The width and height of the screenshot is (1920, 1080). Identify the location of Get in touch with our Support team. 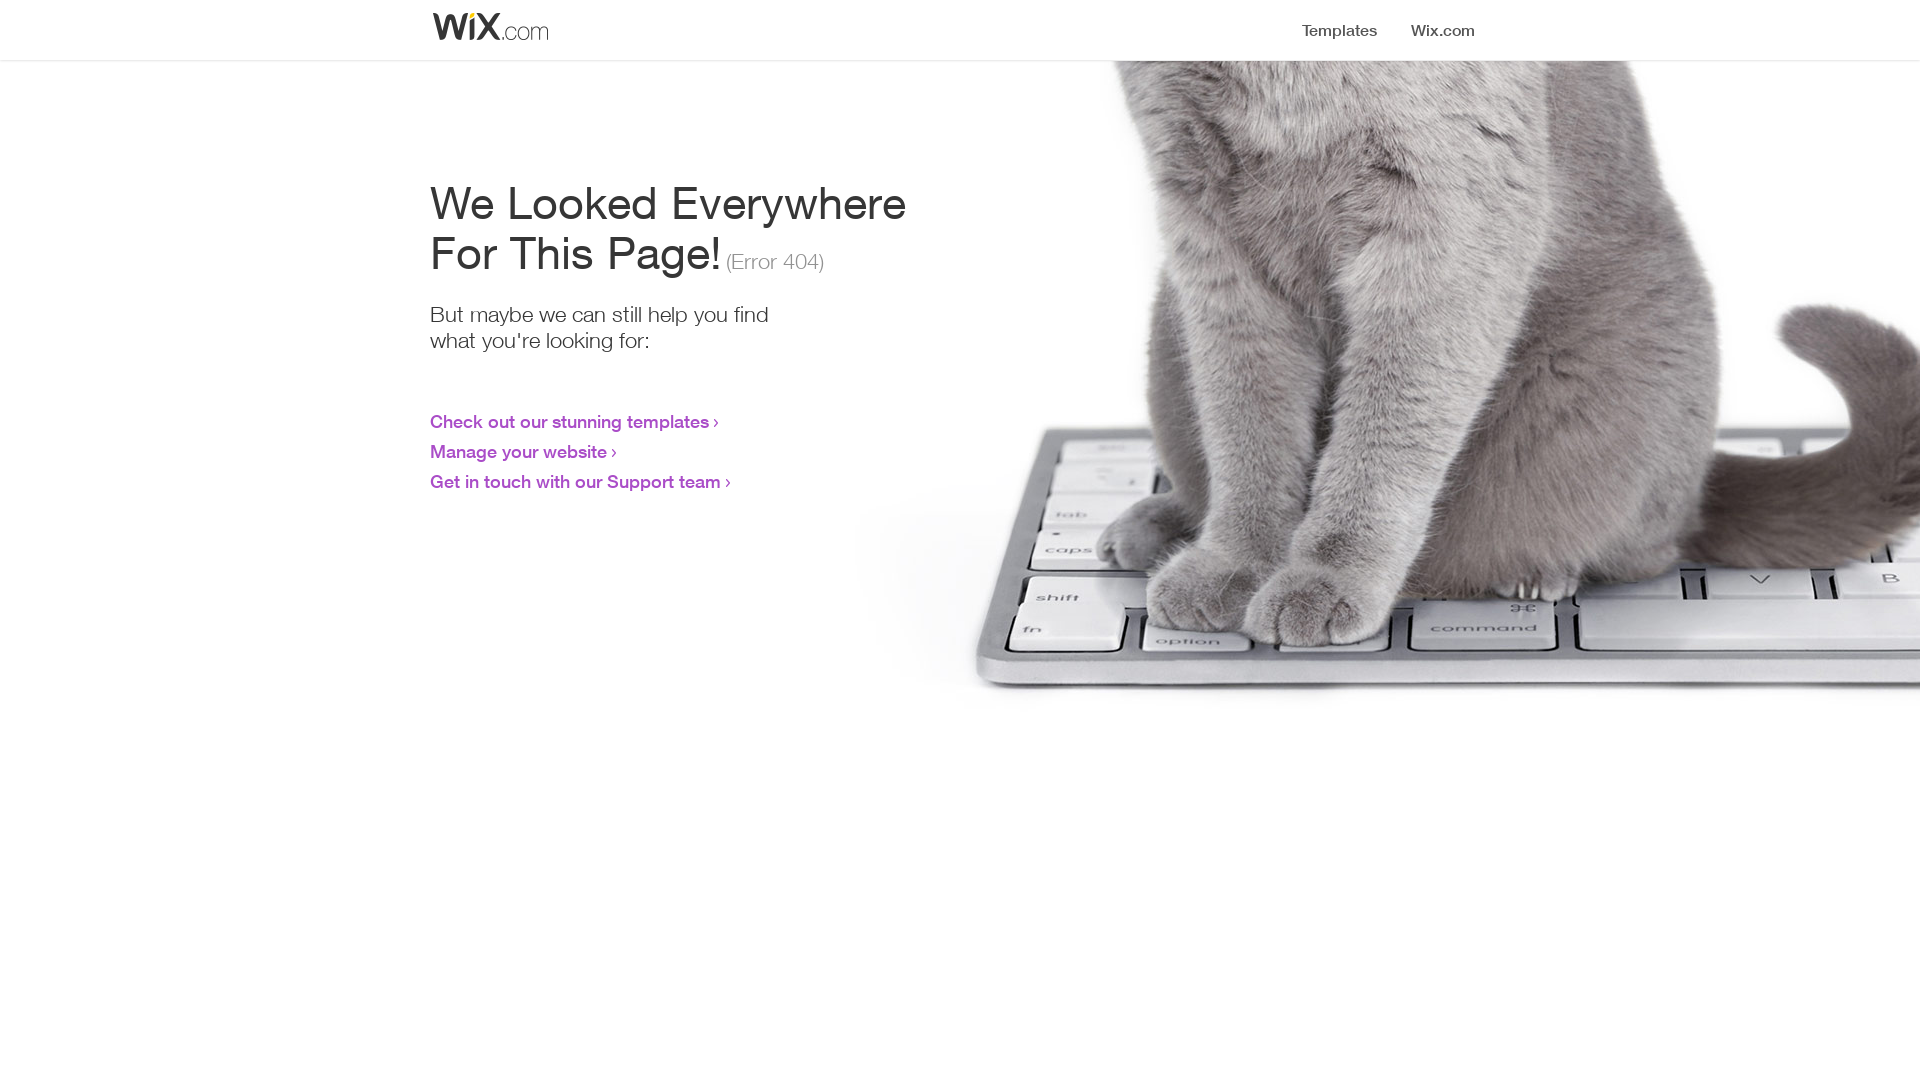
(576, 481).